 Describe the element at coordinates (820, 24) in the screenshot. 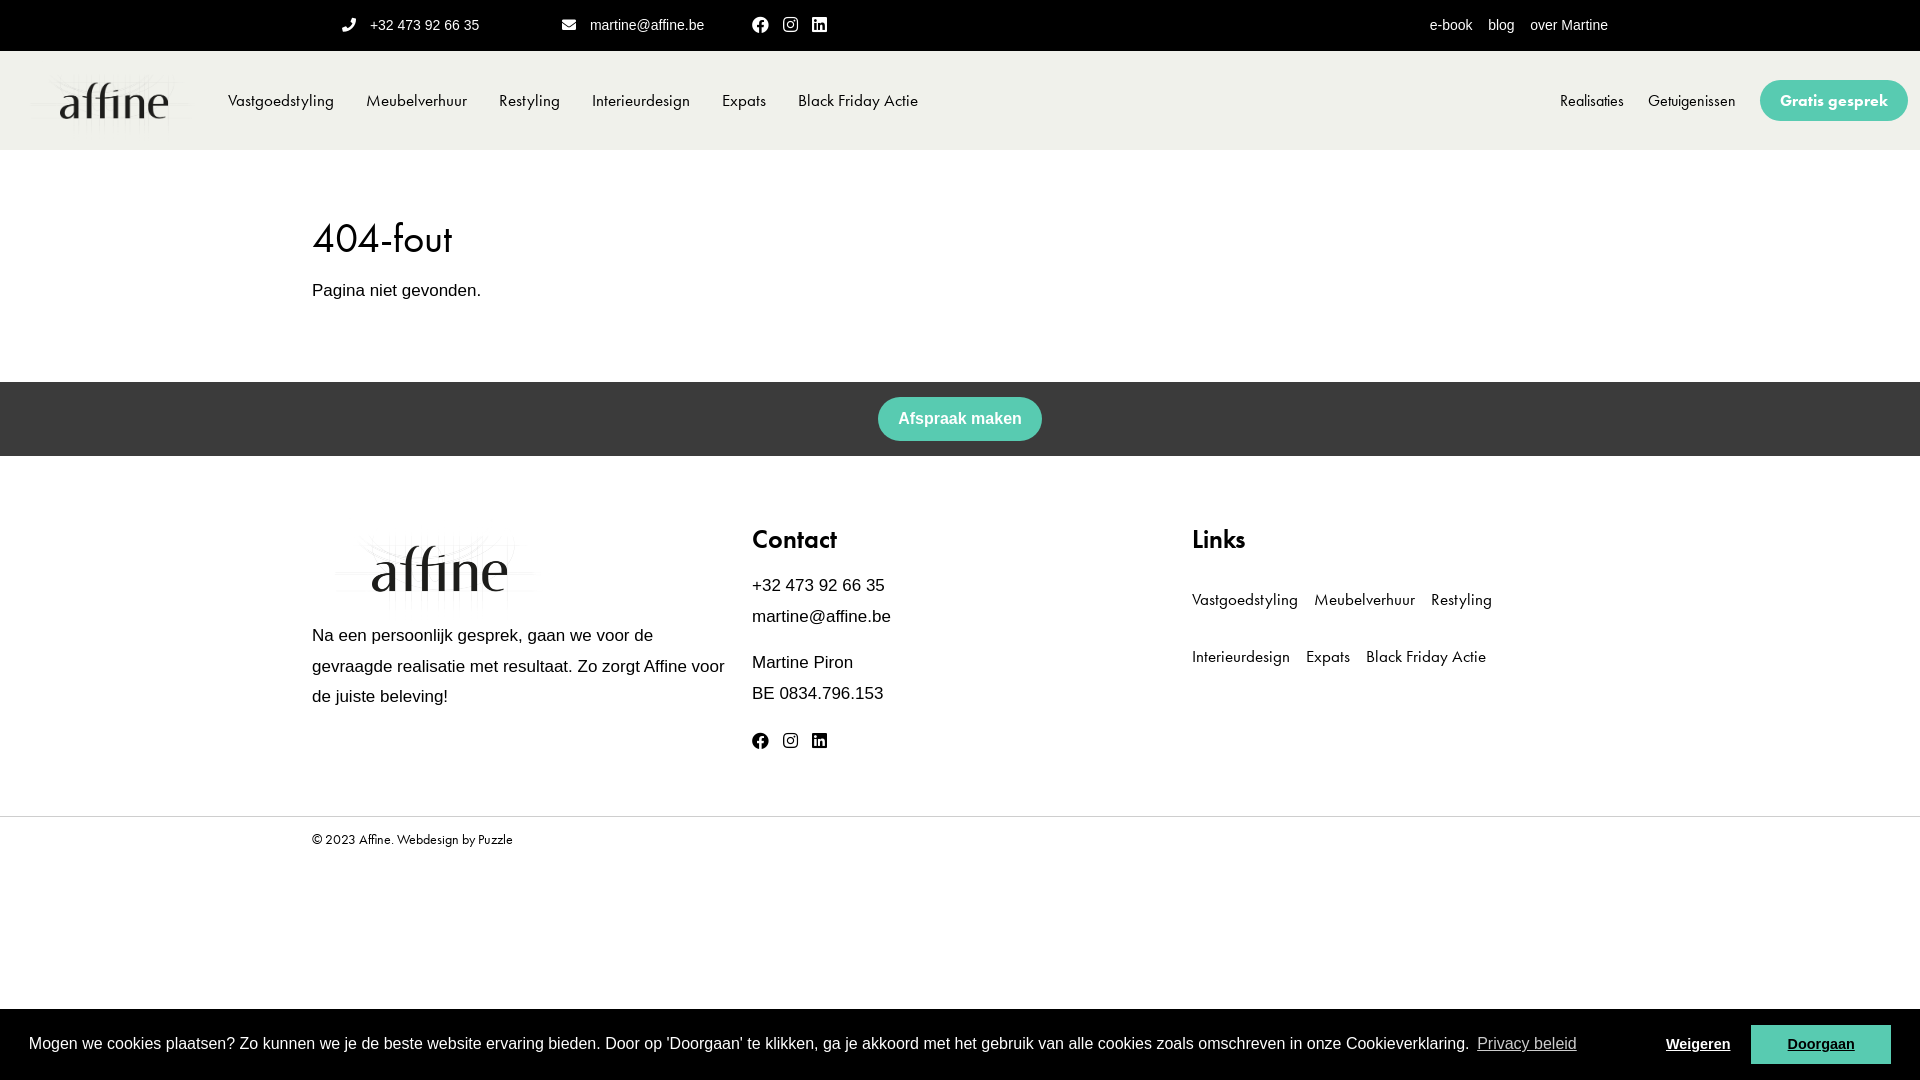

I see `LinkedIn` at that location.